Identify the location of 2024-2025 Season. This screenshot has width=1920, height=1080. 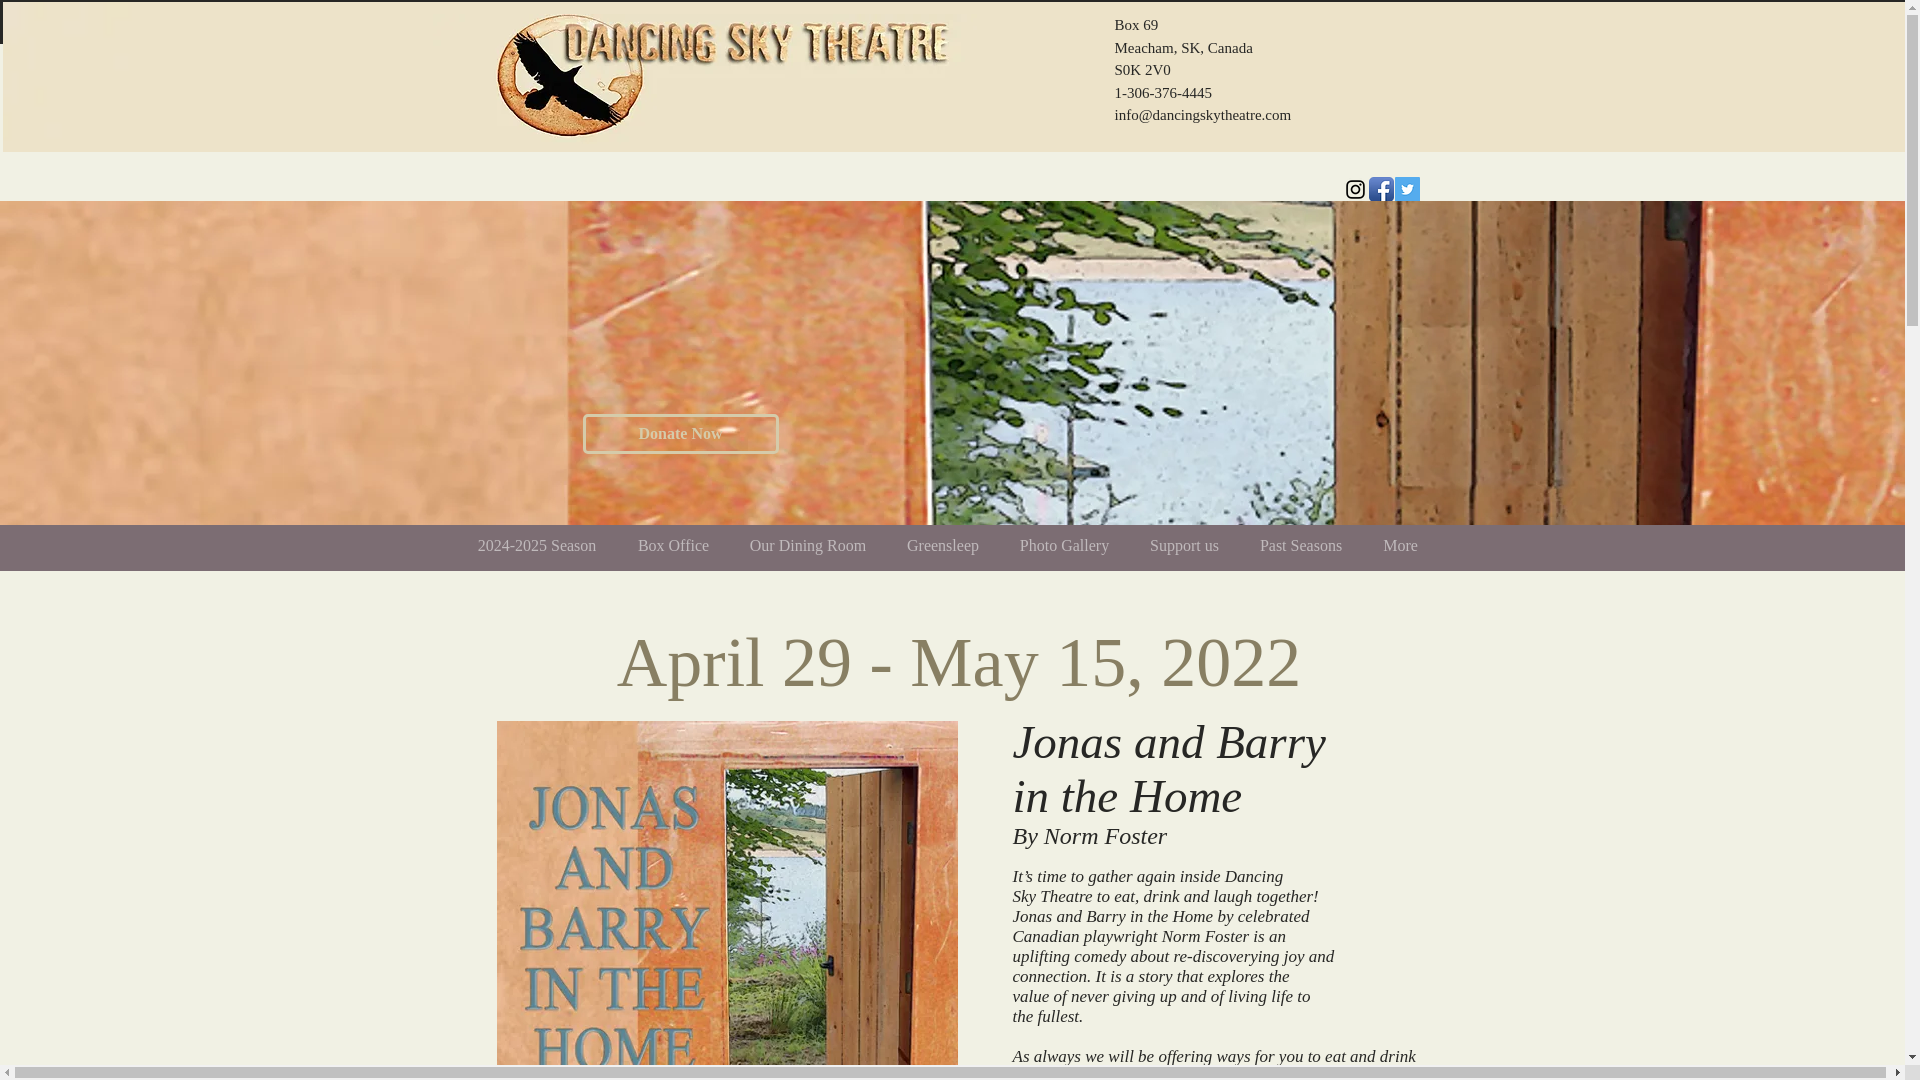
(536, 545).